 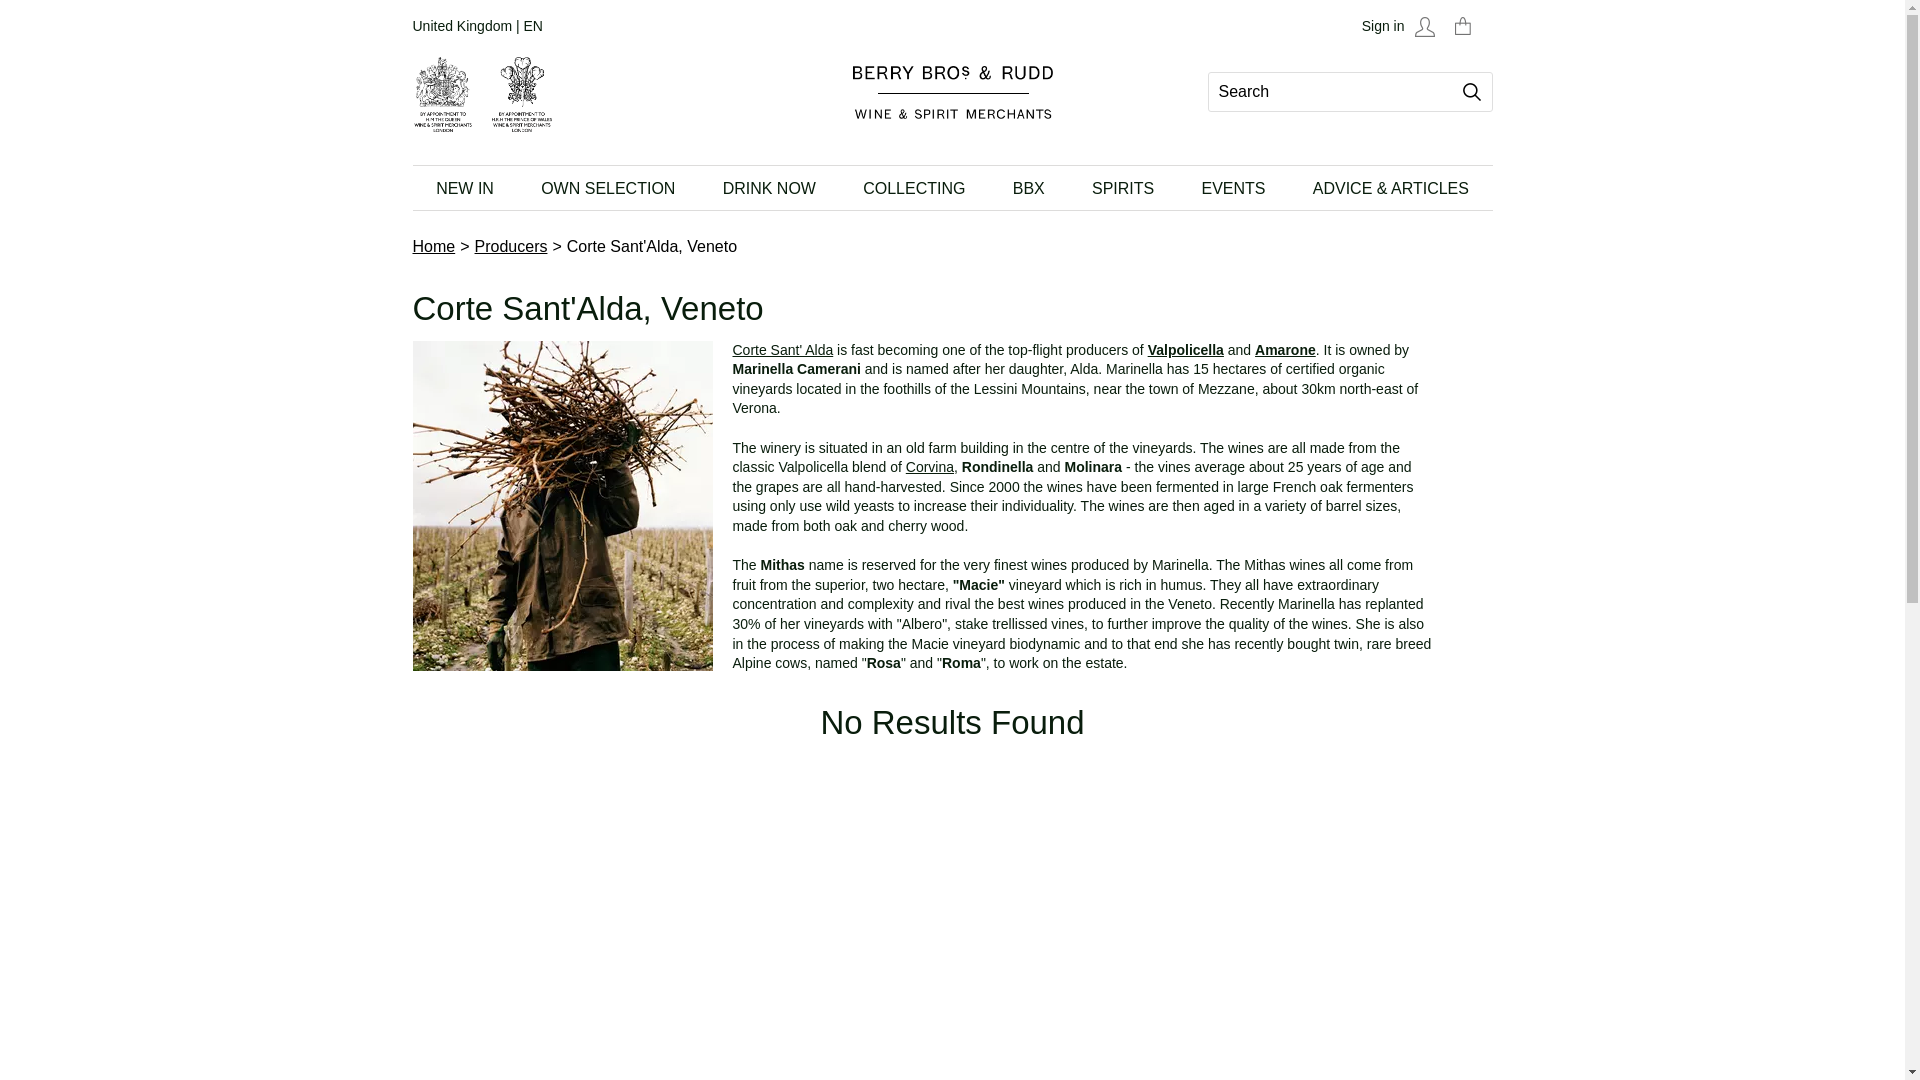 What do you see at coordinates (1402, 26) in the screenshot?
I see `Sign in` at bounding box center [1402, 26].